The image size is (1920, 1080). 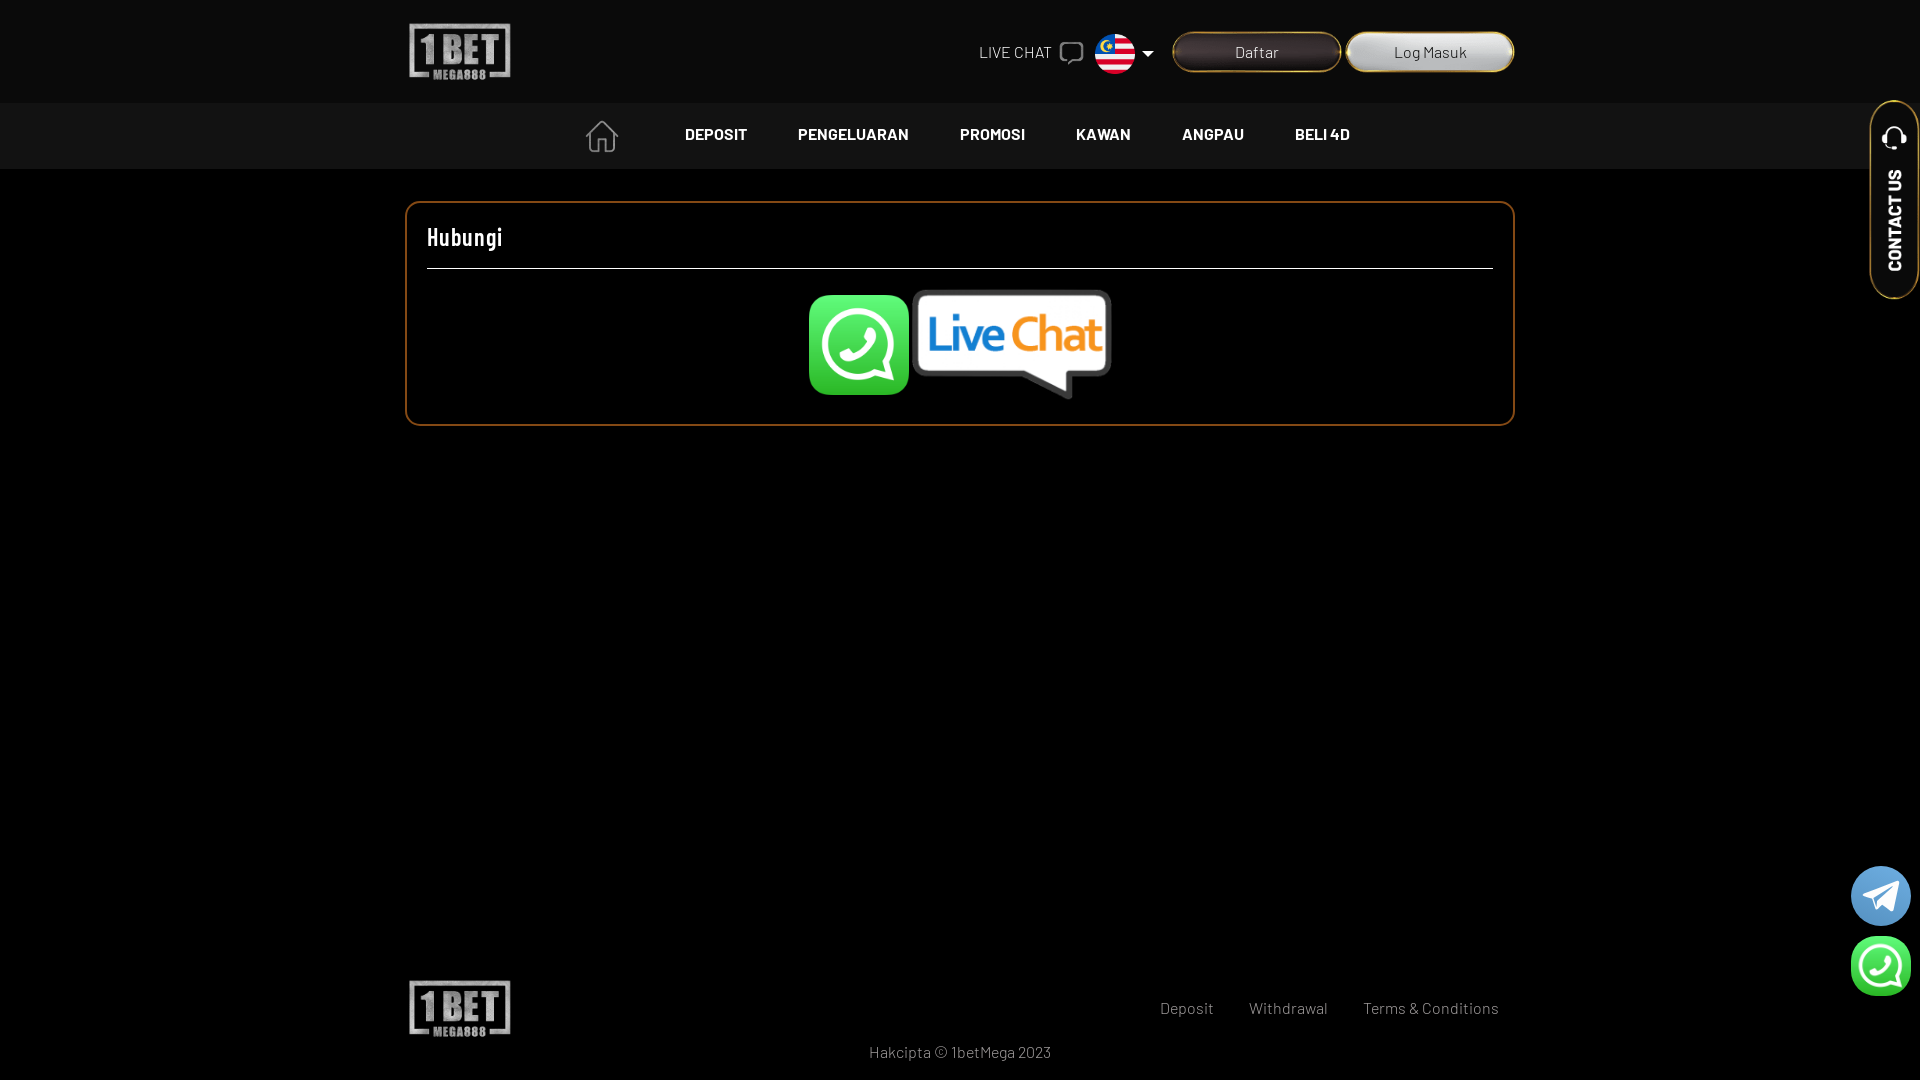 I want to click on Log Masuk, so click(x=1430, y=52).